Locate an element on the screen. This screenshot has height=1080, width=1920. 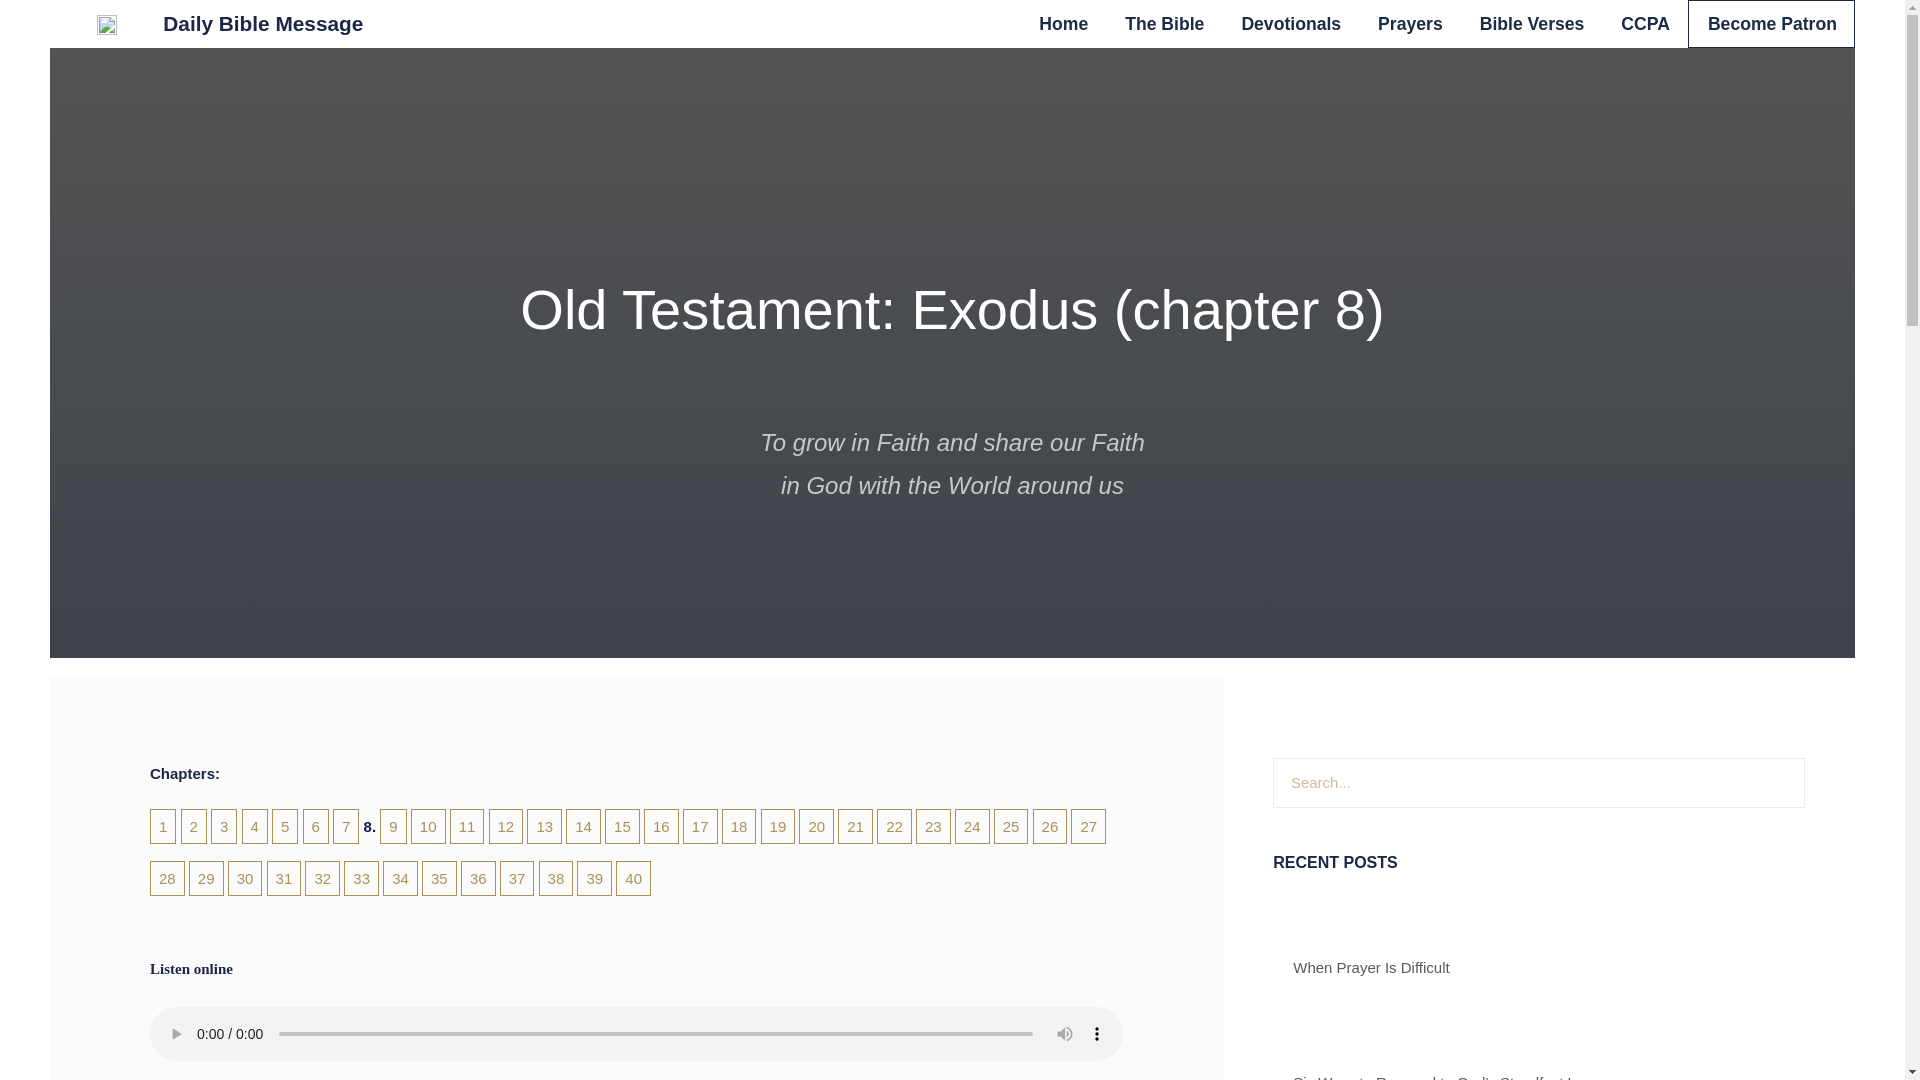
Search is located at coordinates (1514, 782).